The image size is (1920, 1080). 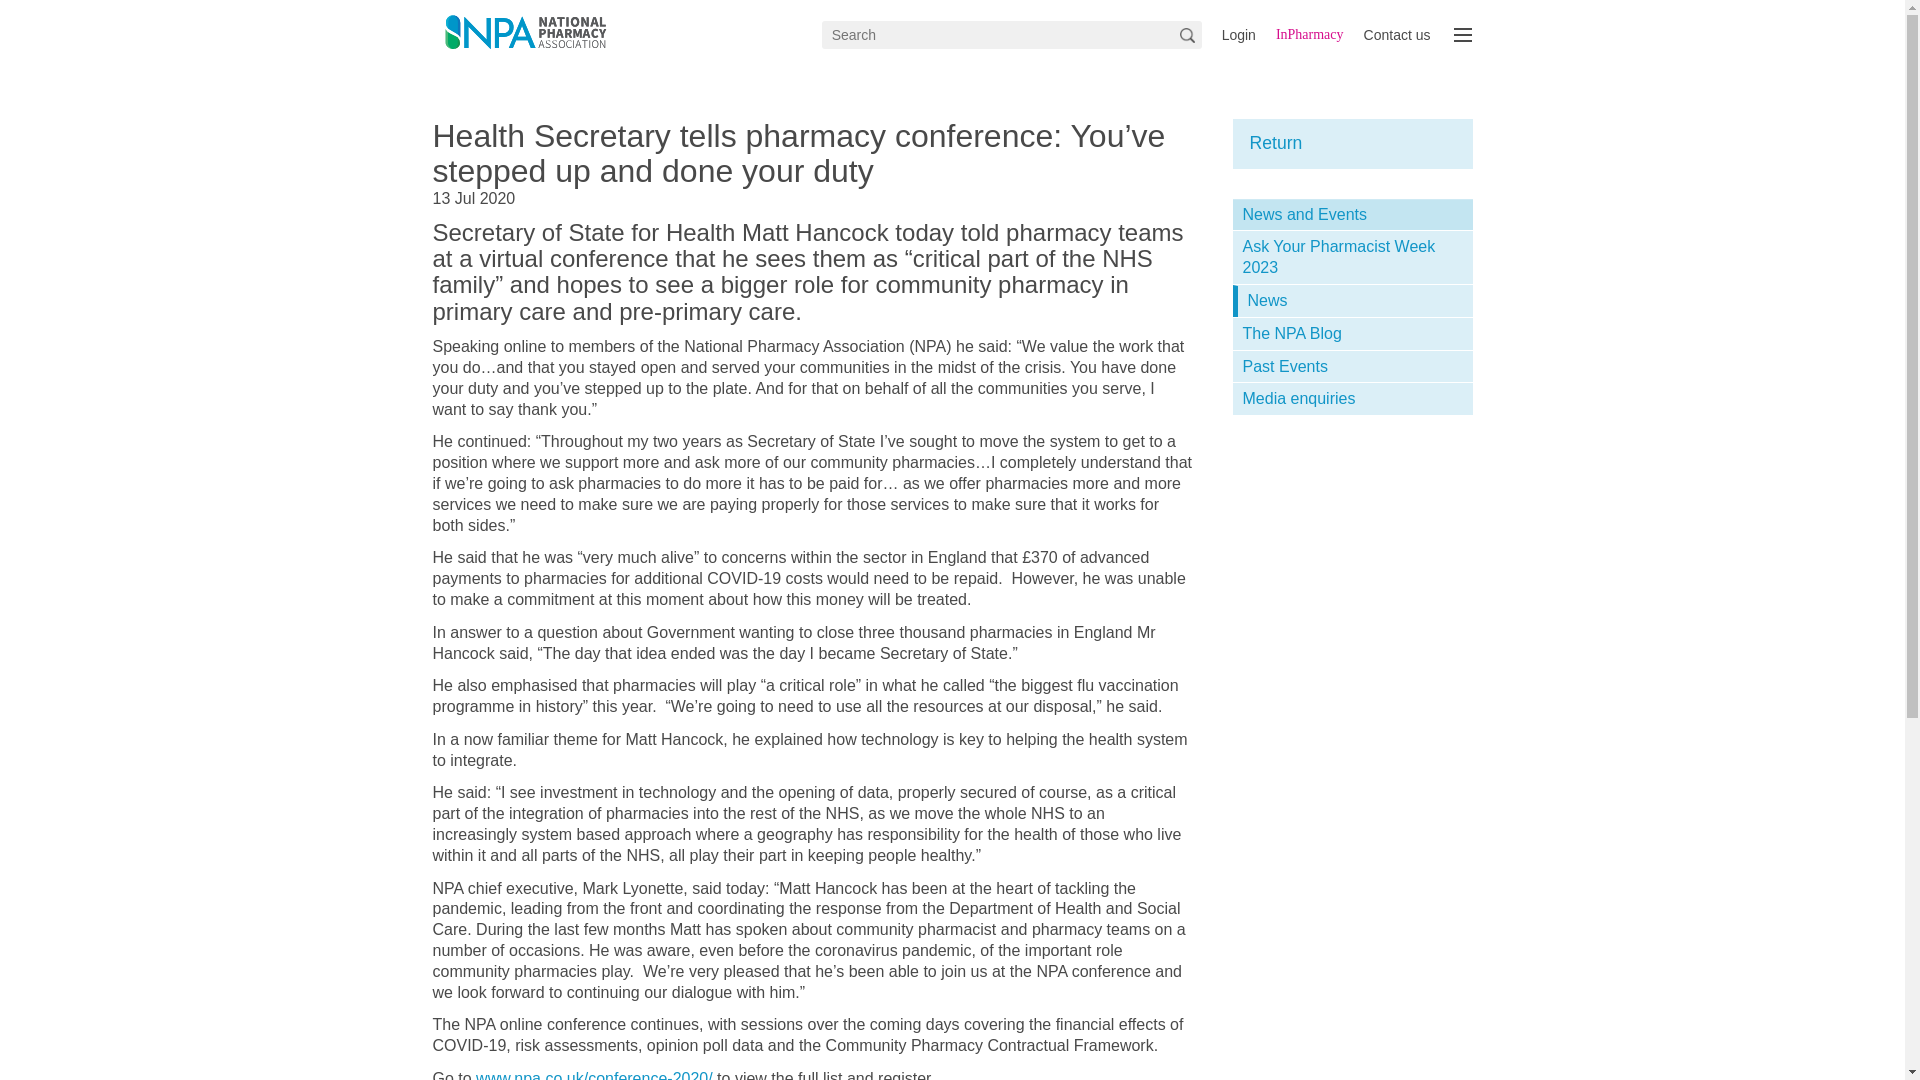 I want to click on Contact Us, so click(x=1396, y=35).